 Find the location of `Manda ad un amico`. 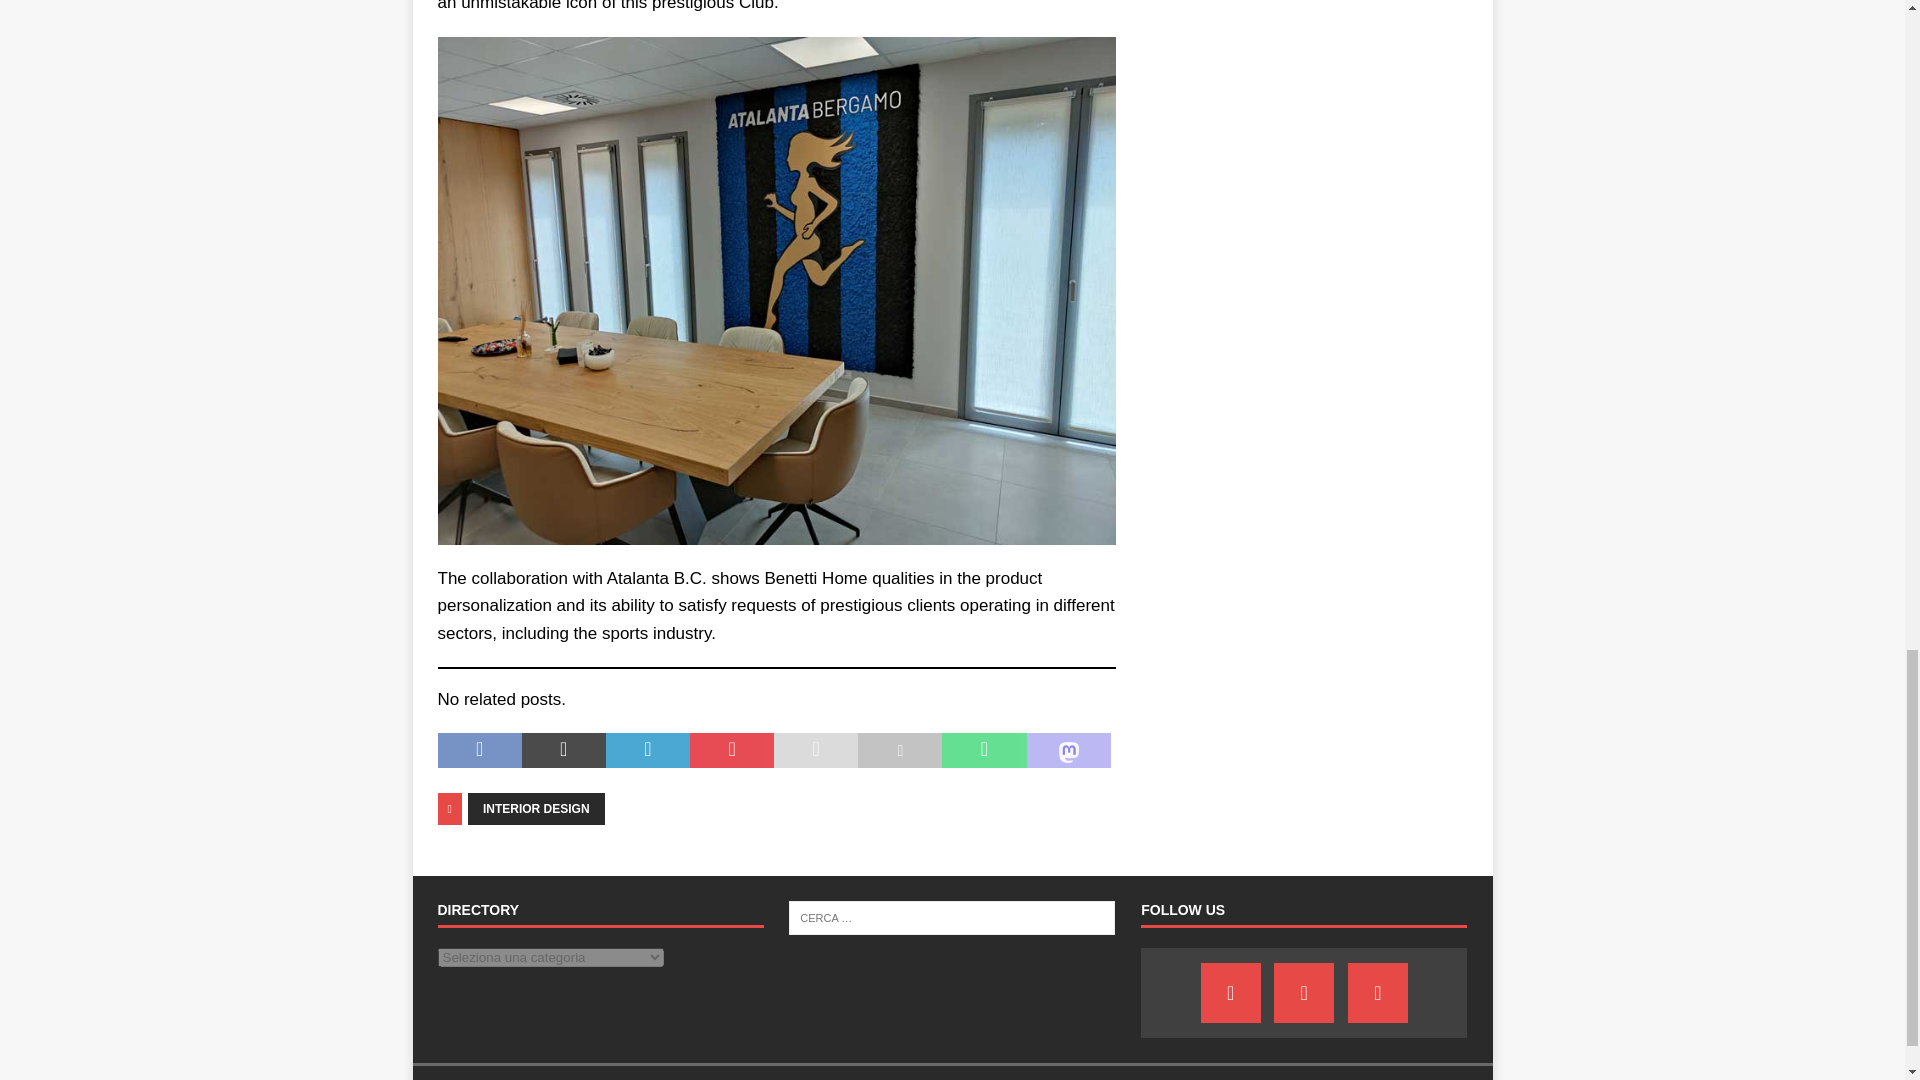

Manda ad un amico is located at coordinates (816, 750).